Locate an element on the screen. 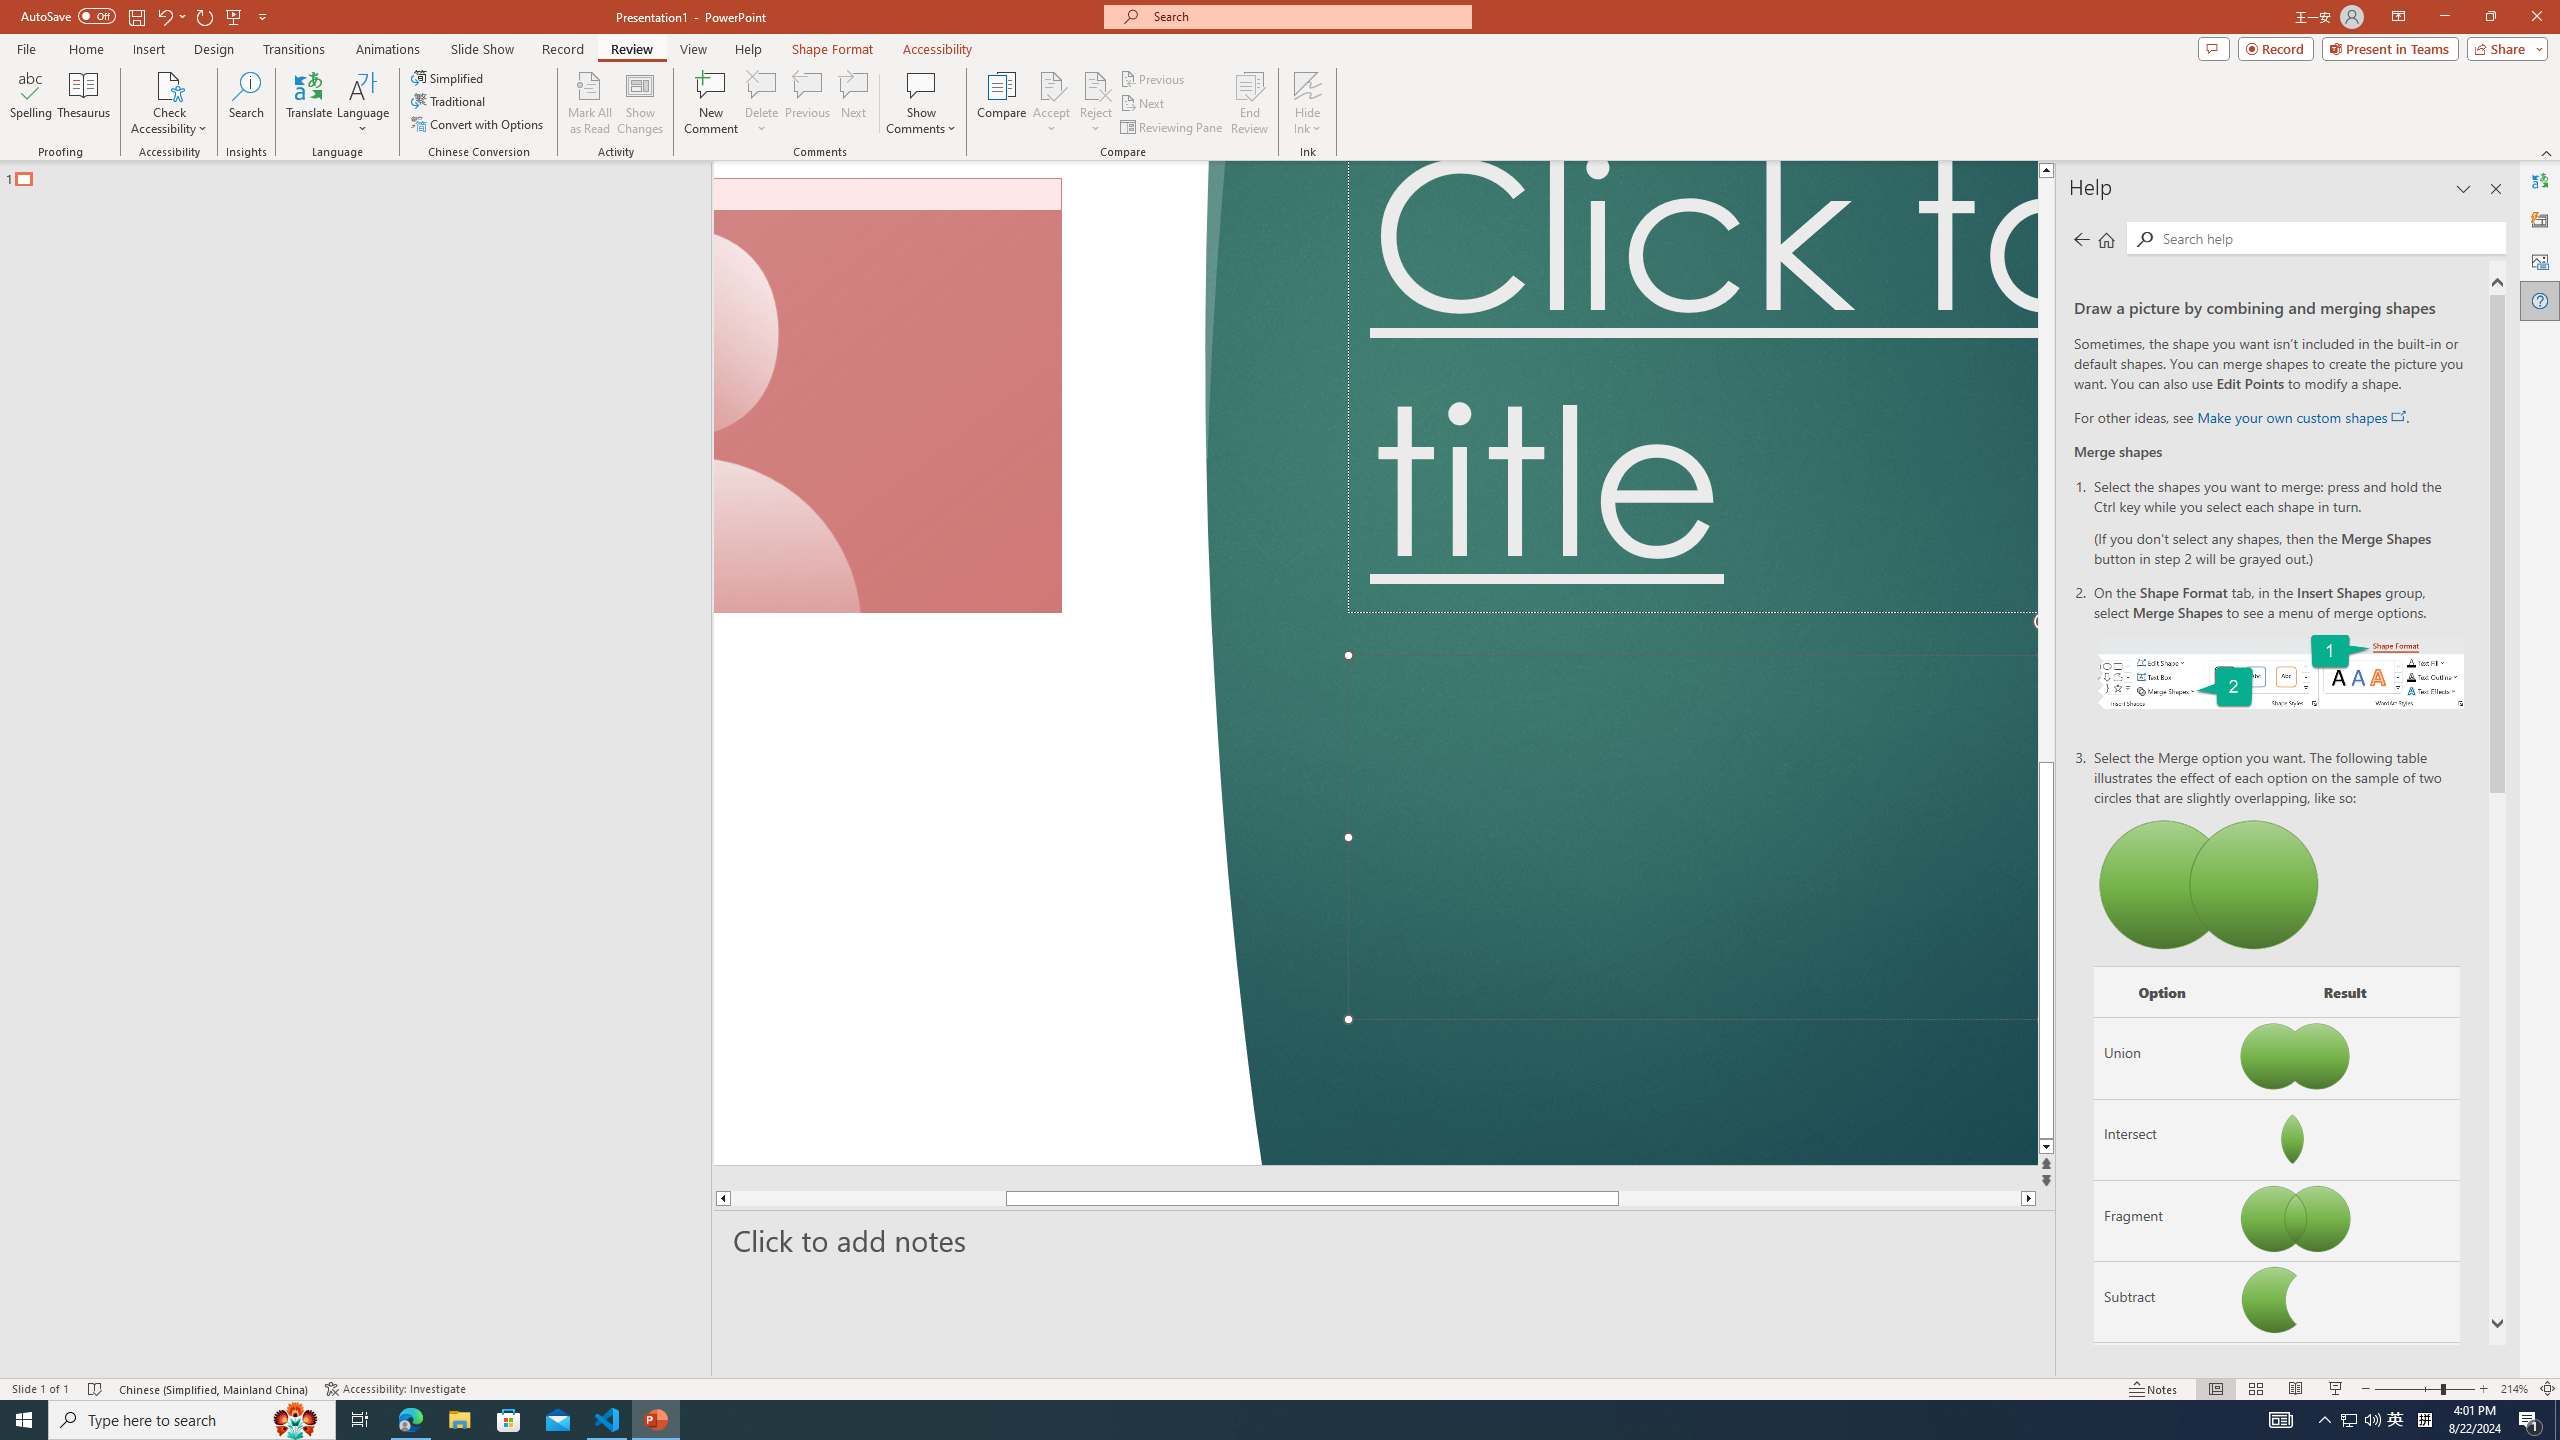 This screenshot has height=1440, width=2560. Zoom 214% is located at coordinates (2514, 1389).